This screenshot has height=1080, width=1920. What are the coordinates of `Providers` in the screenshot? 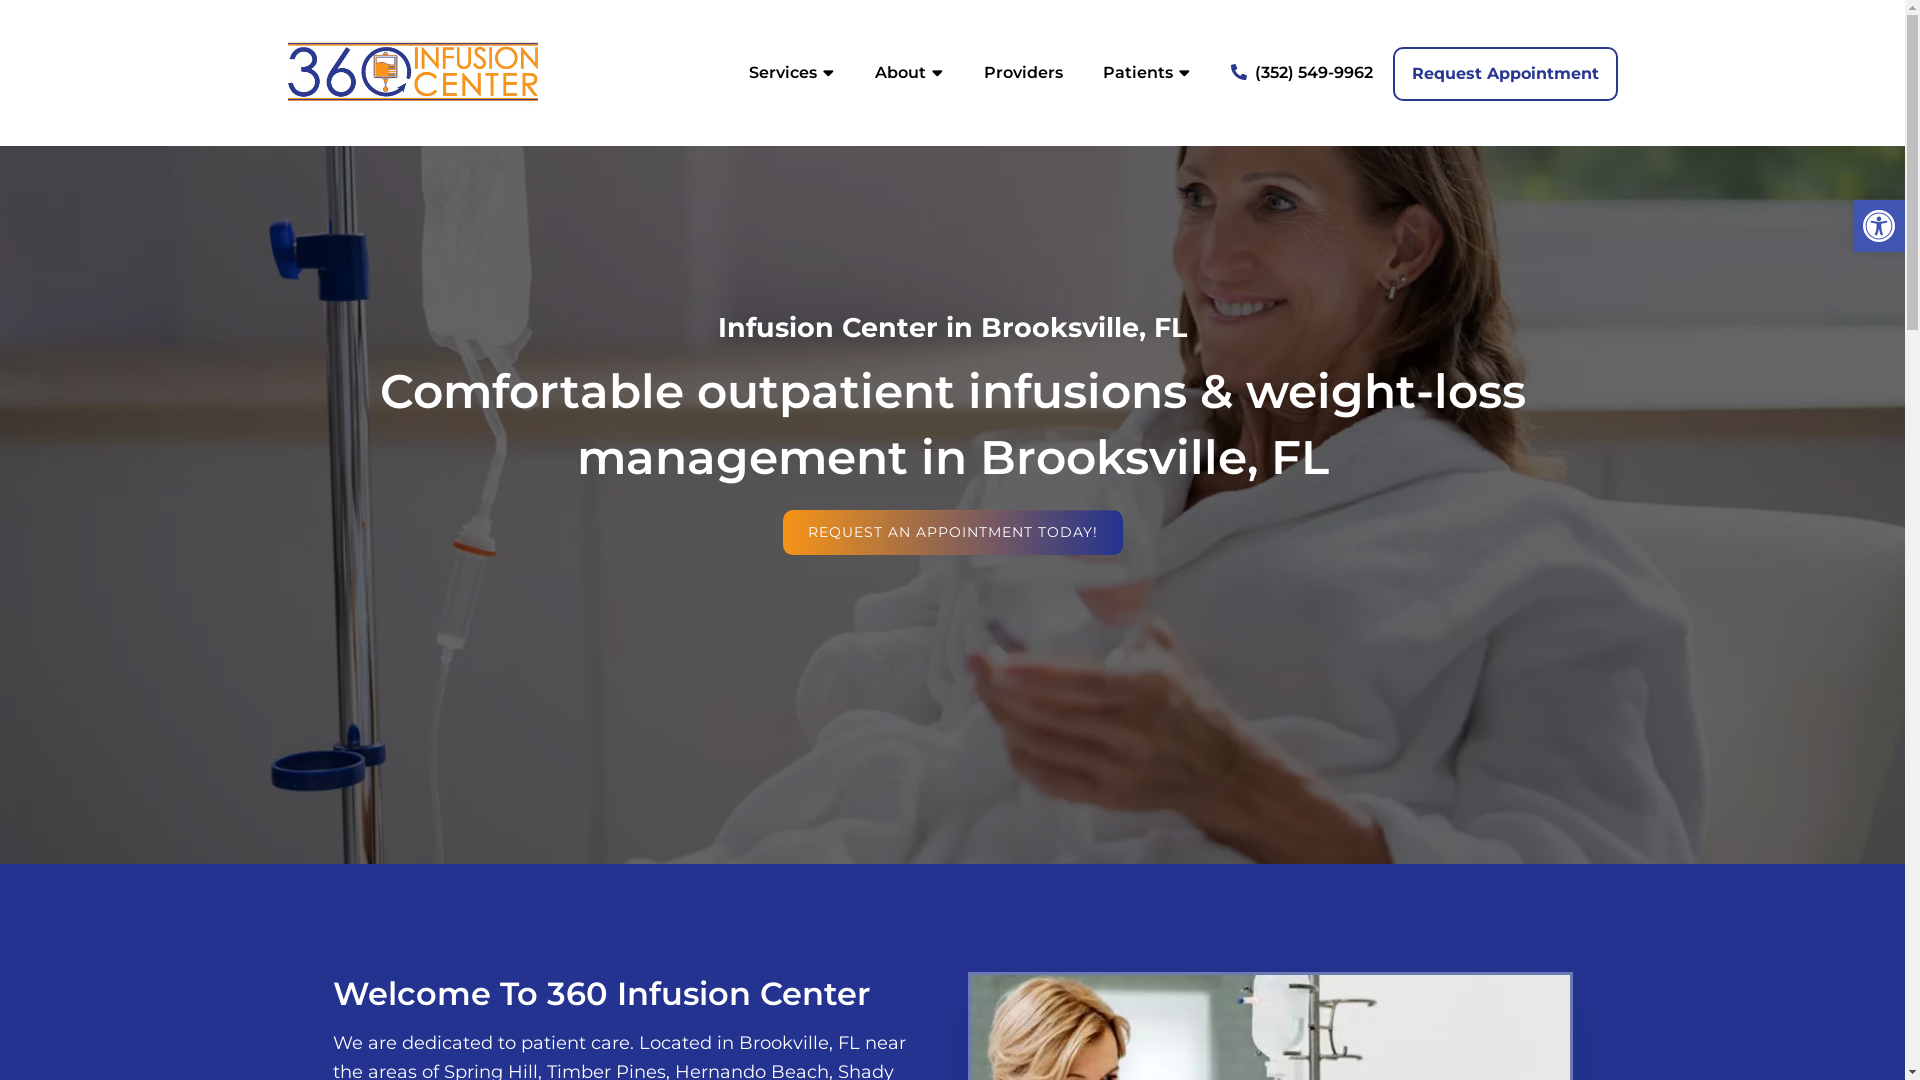 It's located at (1024, 73).